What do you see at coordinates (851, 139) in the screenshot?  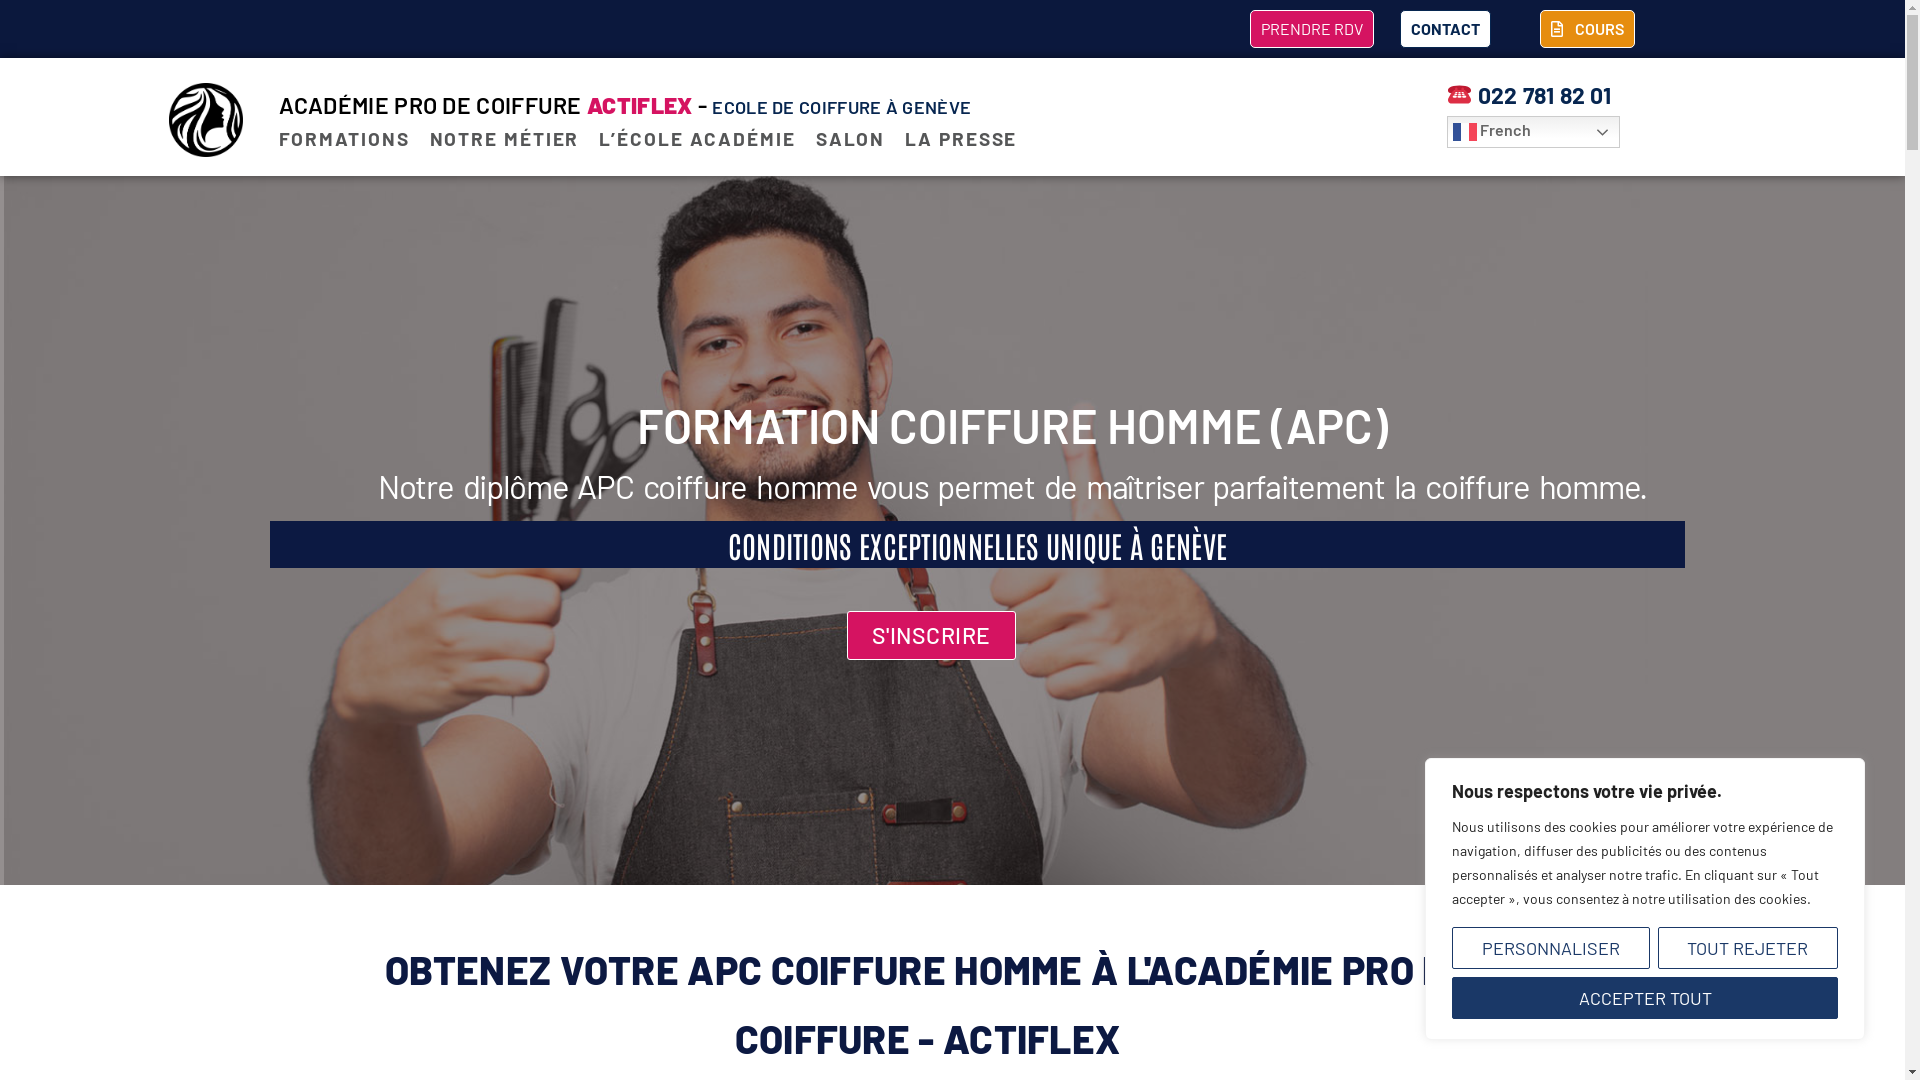 I see `SALON` at bounding box center [851, 139].